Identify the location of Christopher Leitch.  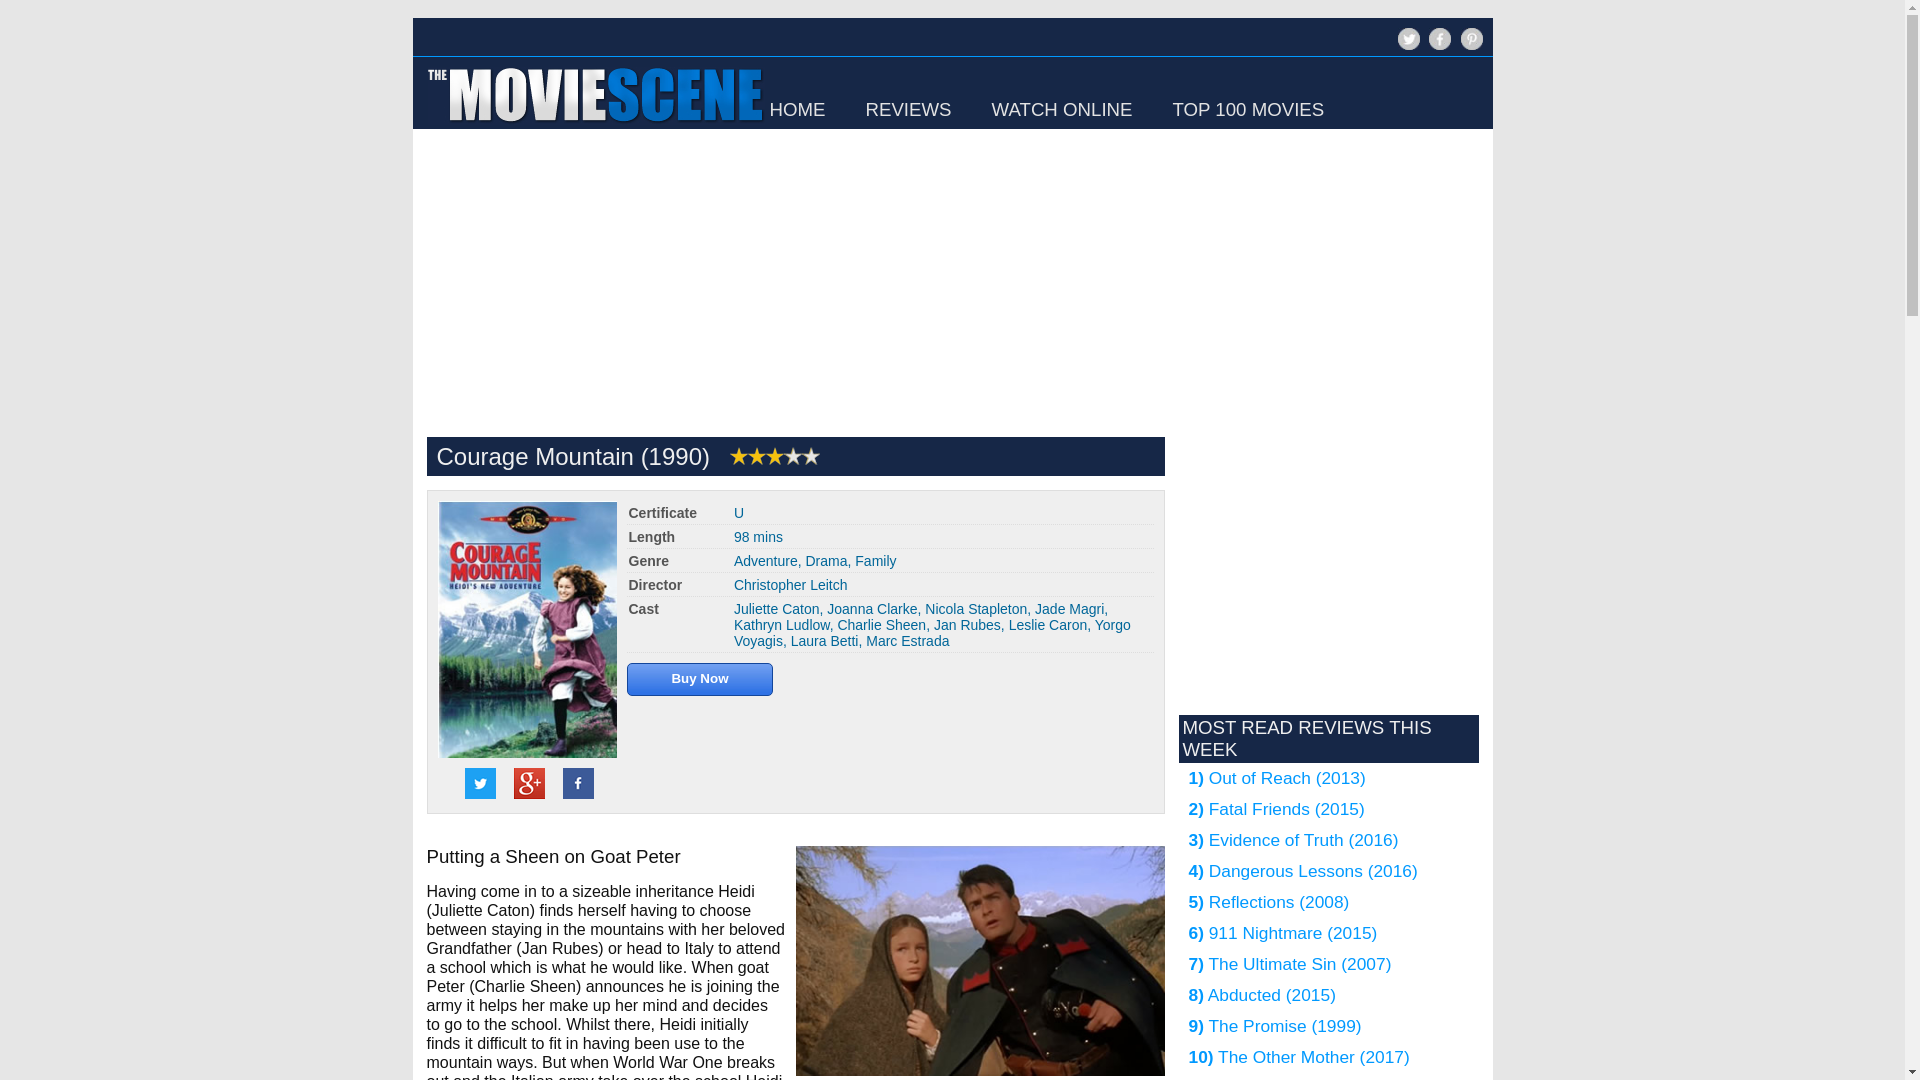
(790, 584).